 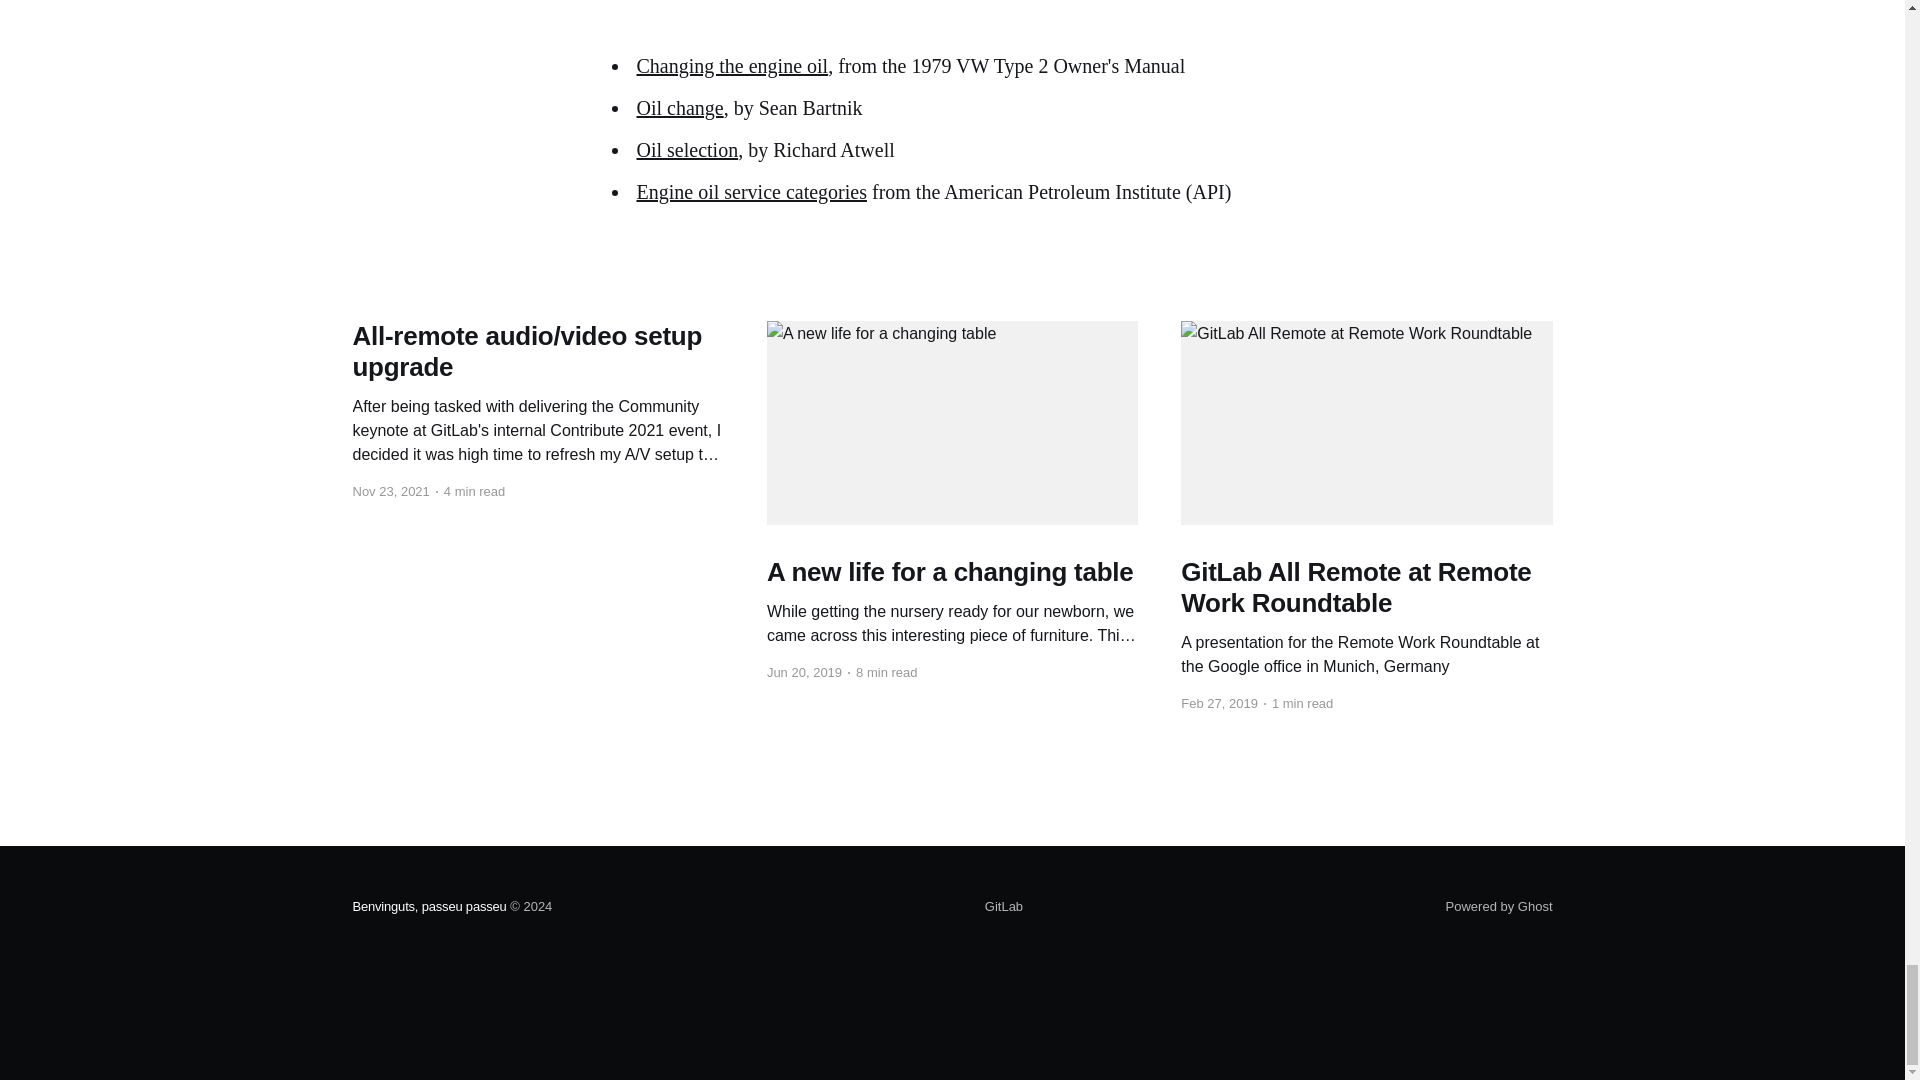 What do you see at coordinates (686, 150) in the screenshot?
I see `Oil selection` at bounding box center [686, 150].